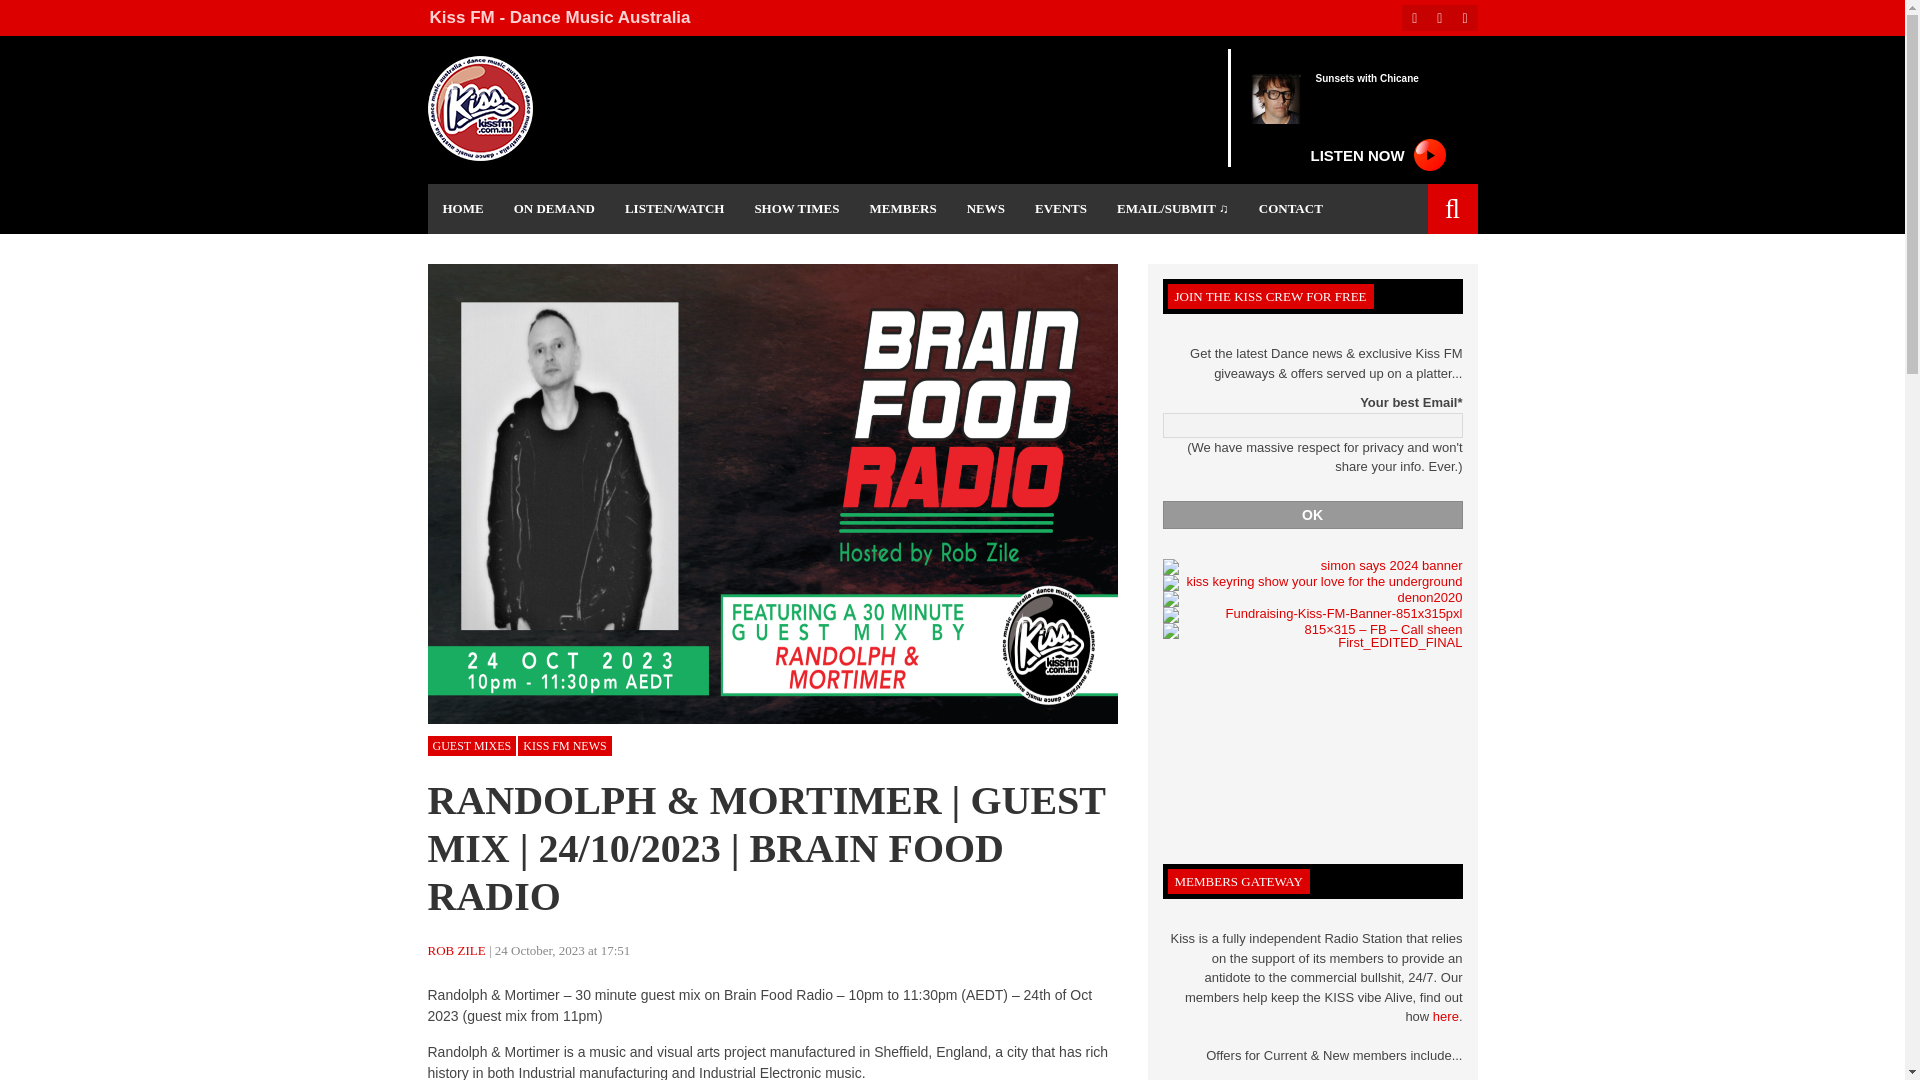 The image size is (1920, 1080). I want to click on LISTEN NOW, so click(1374, 148).